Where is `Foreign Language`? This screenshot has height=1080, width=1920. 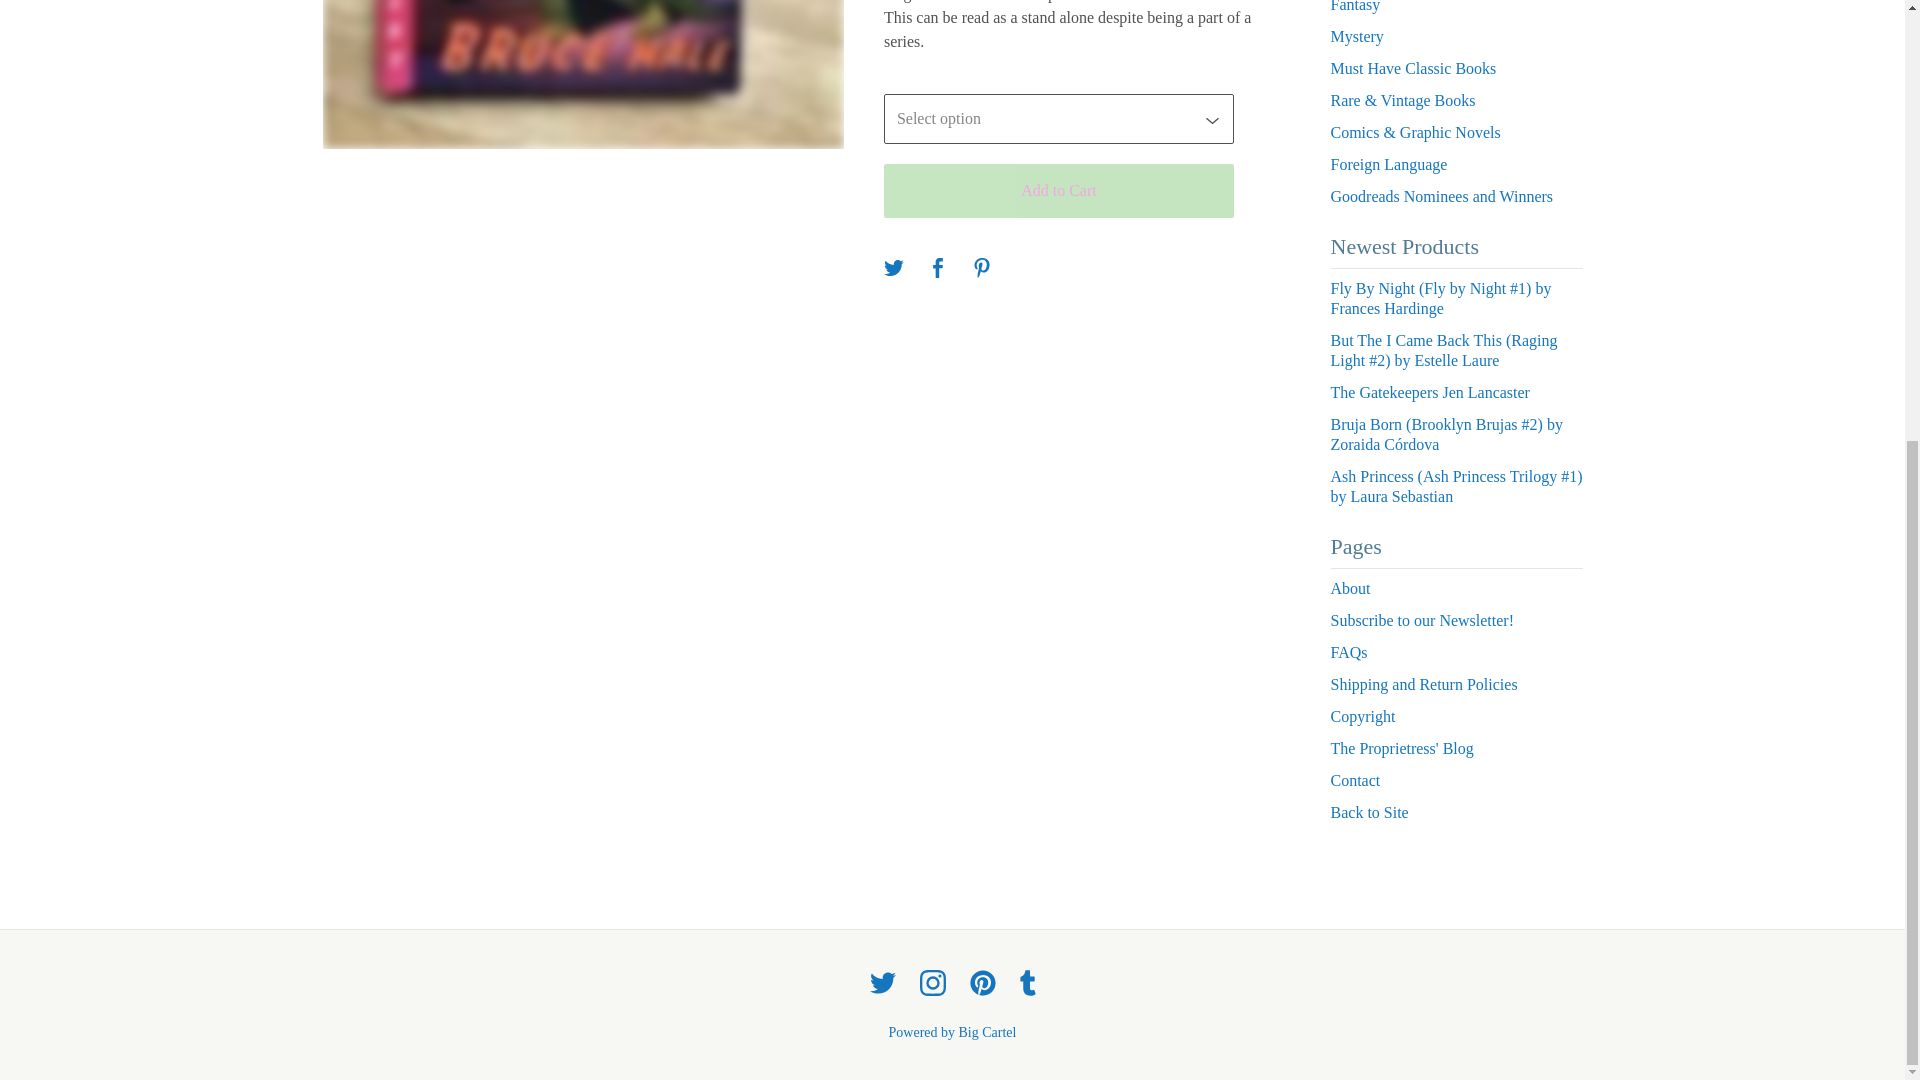 Foreign Language is located at coordinates (1456, 165).